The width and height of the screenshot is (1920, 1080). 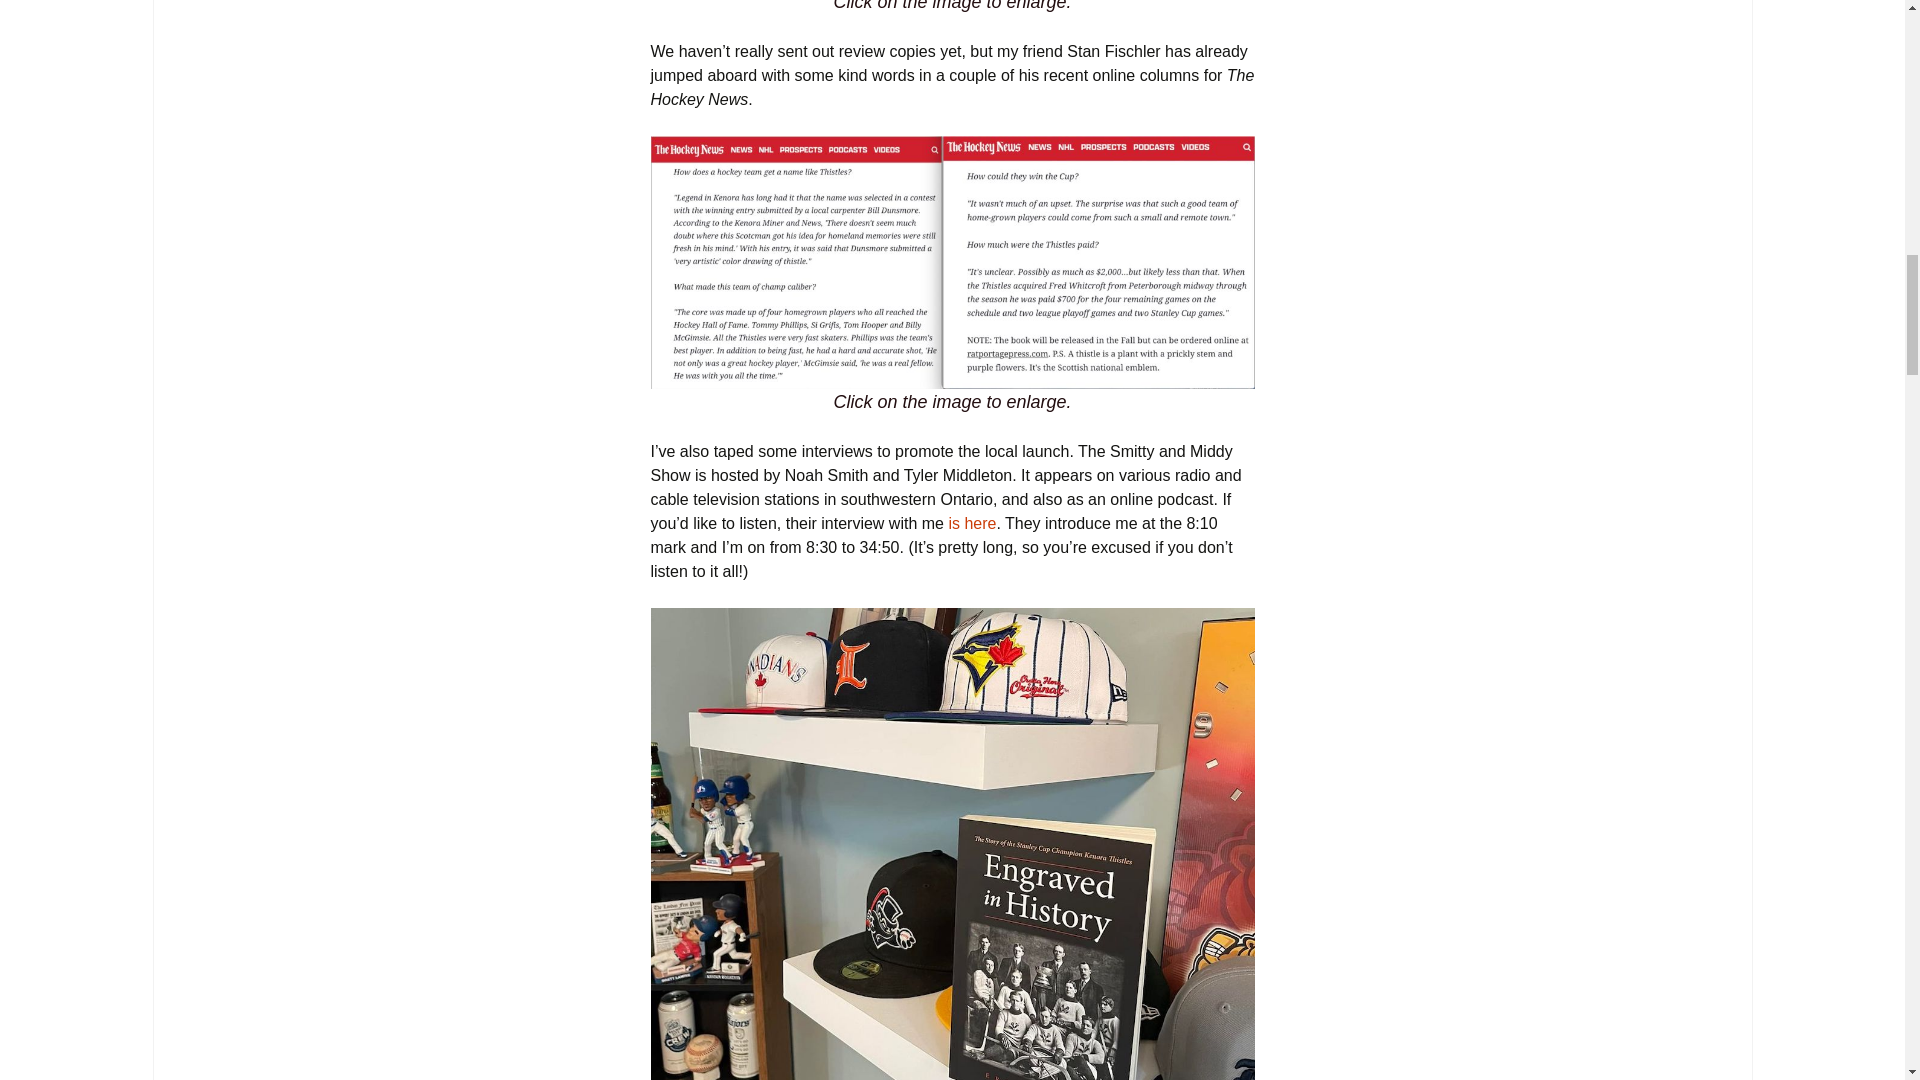 I want to click on is here, so click(x=972, y=524).